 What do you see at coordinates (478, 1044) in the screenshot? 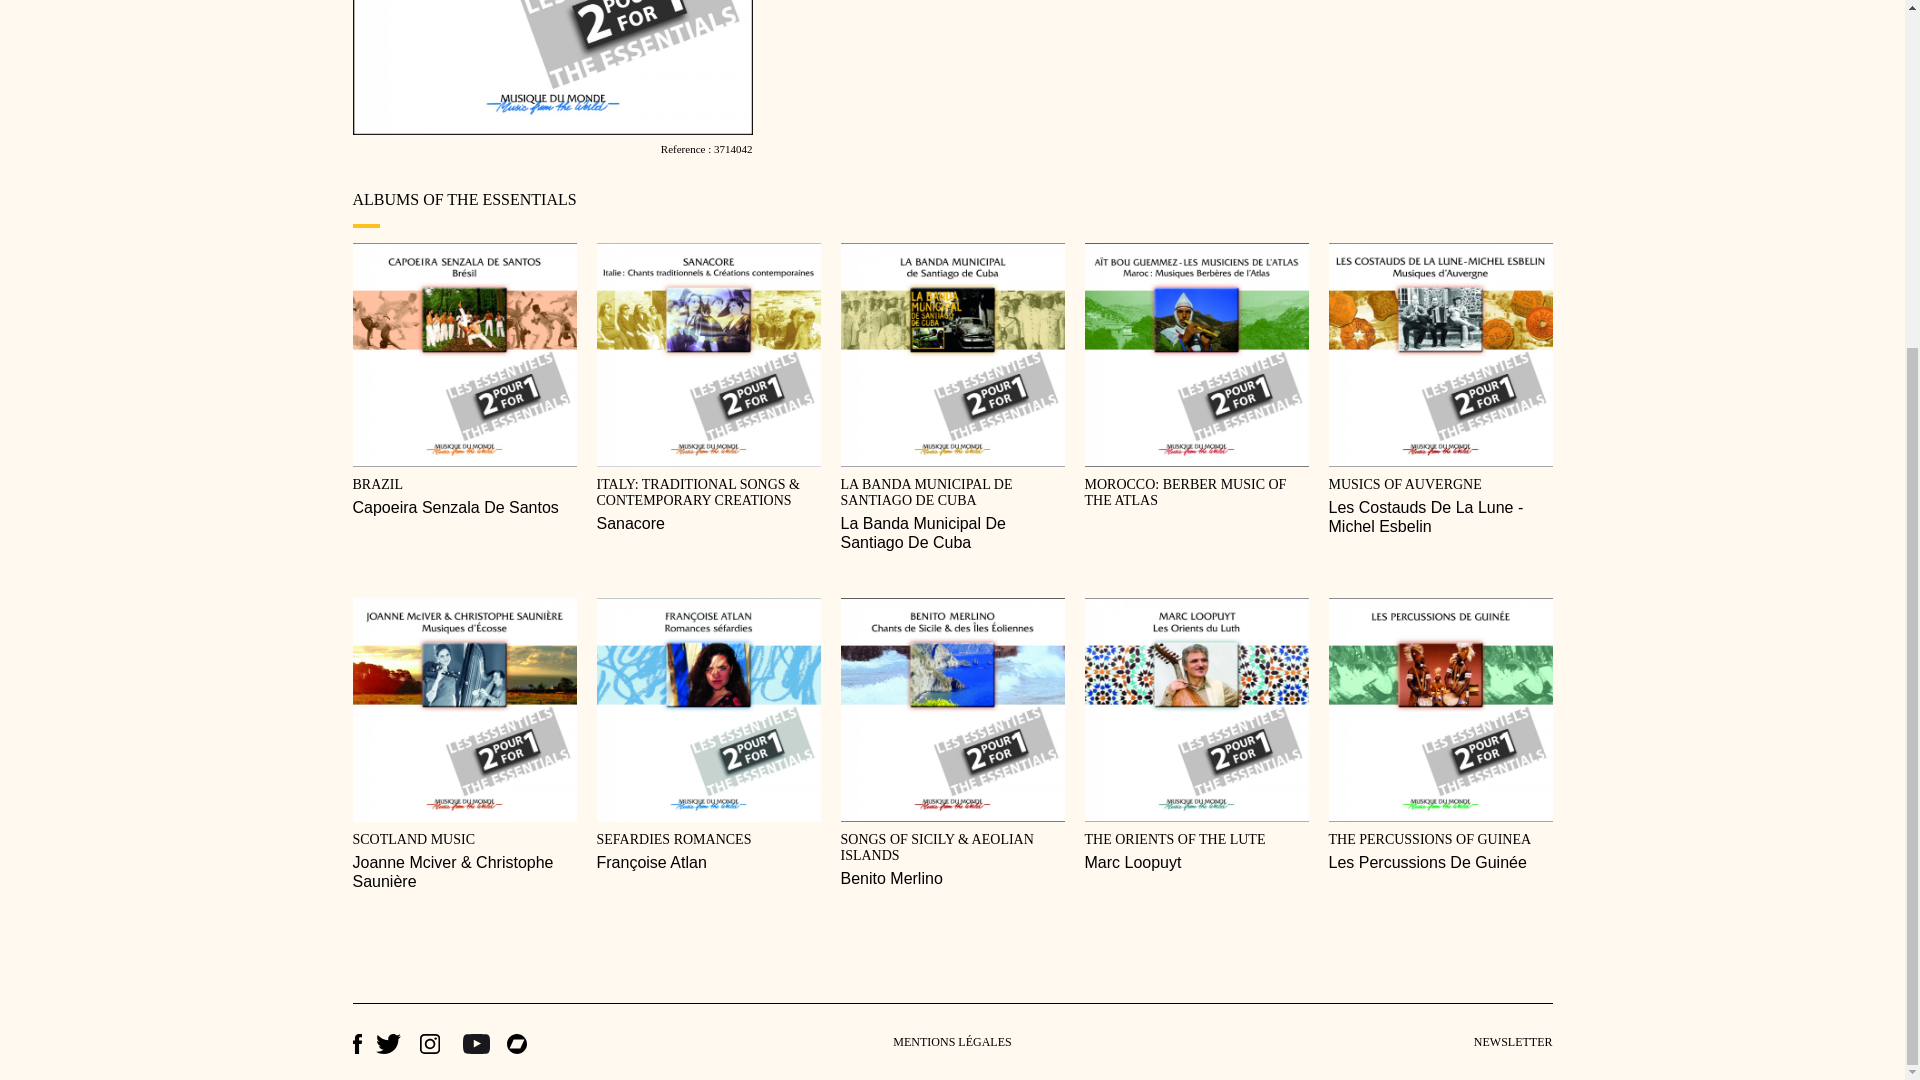
I see `Youtube` at bounding box center [478, 1044].